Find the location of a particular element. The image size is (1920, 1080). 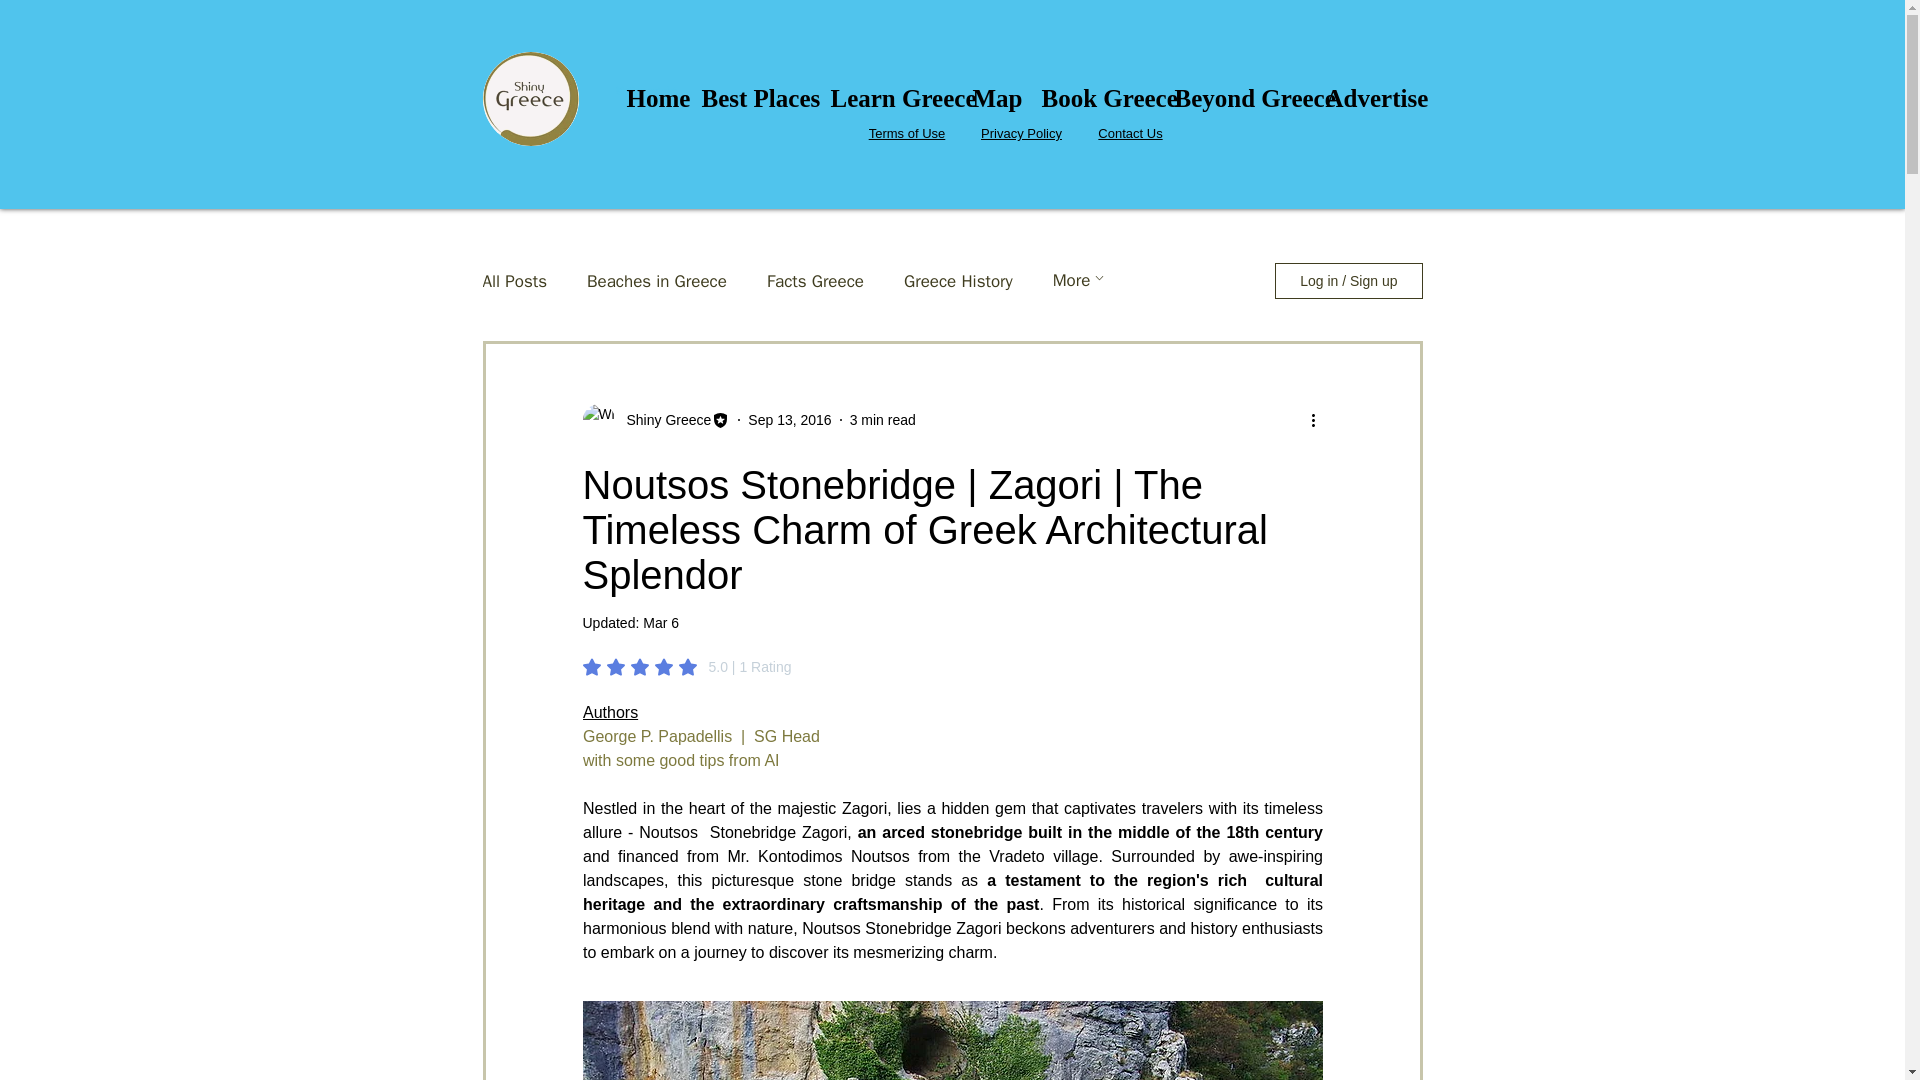

All Posts is located at coordinates (514, 281).